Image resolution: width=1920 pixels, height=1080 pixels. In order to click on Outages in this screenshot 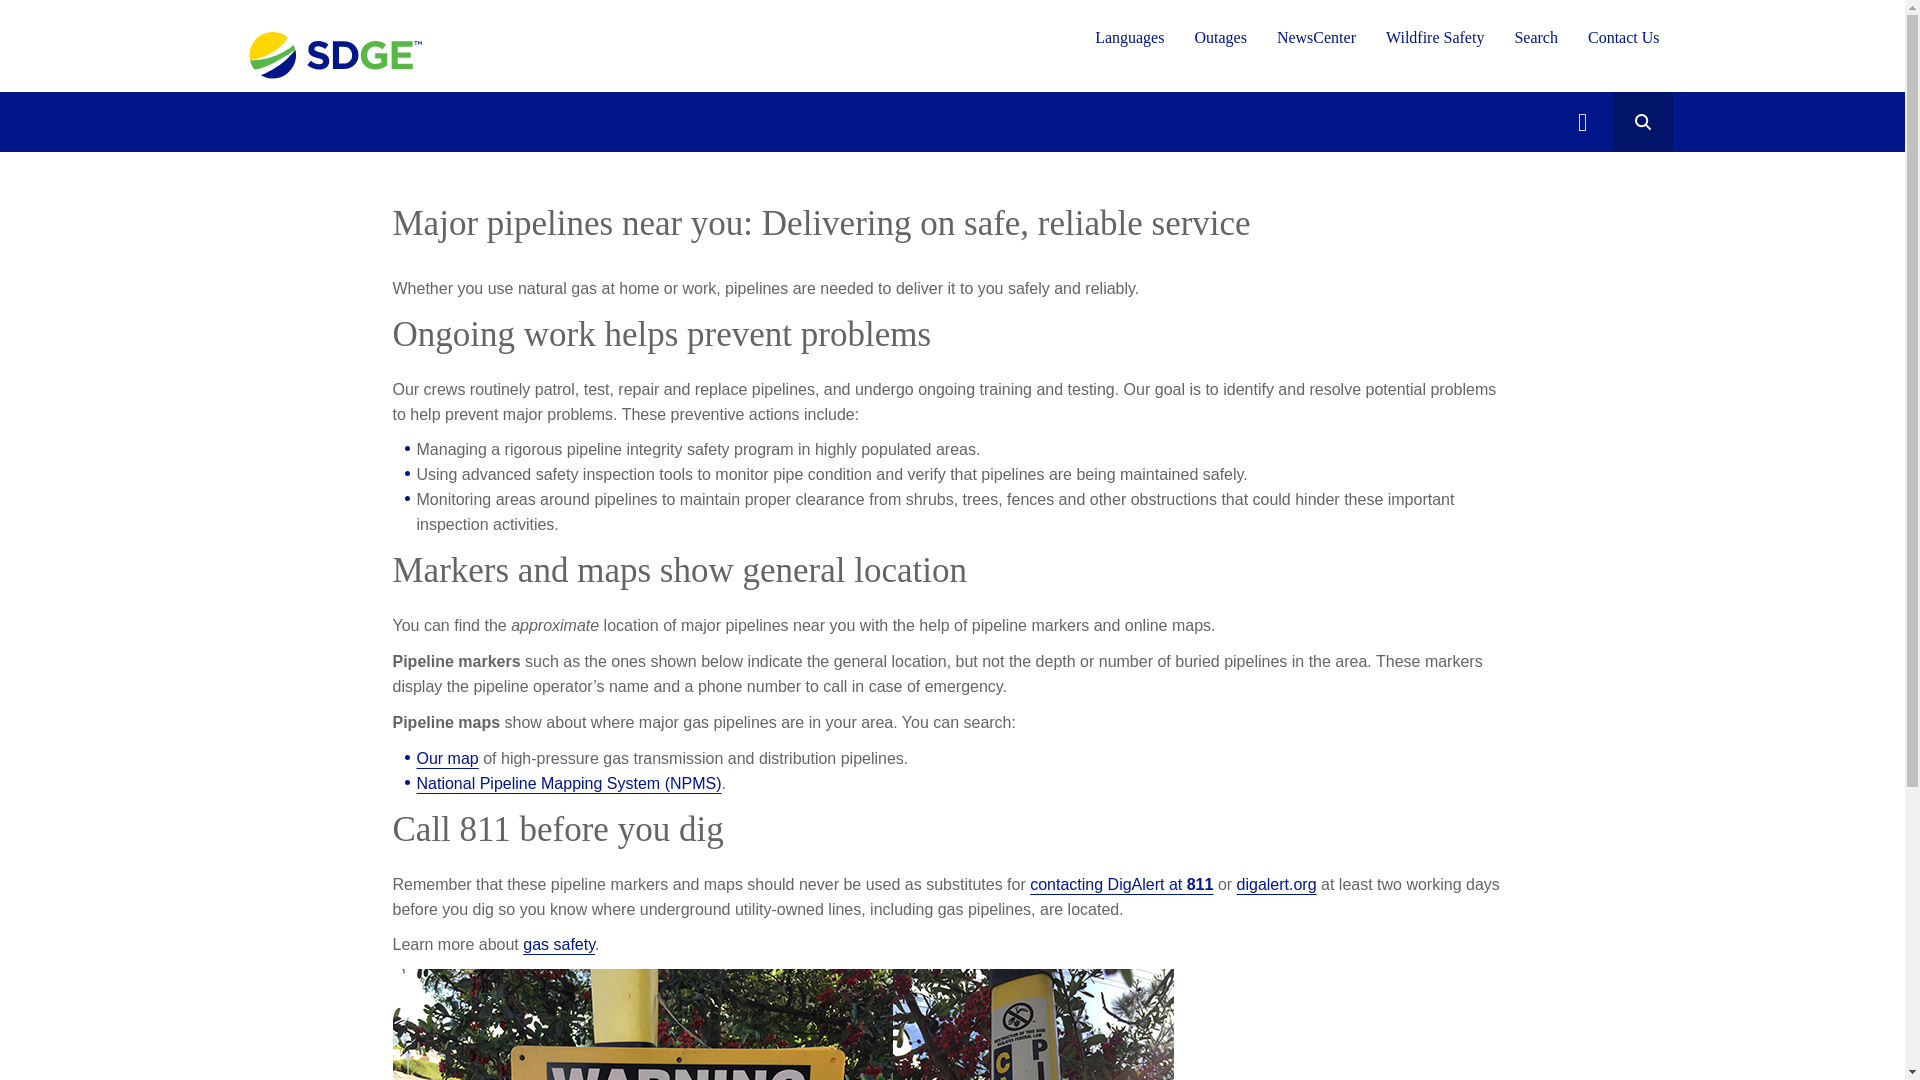, I will do `click(1220, 37)`.